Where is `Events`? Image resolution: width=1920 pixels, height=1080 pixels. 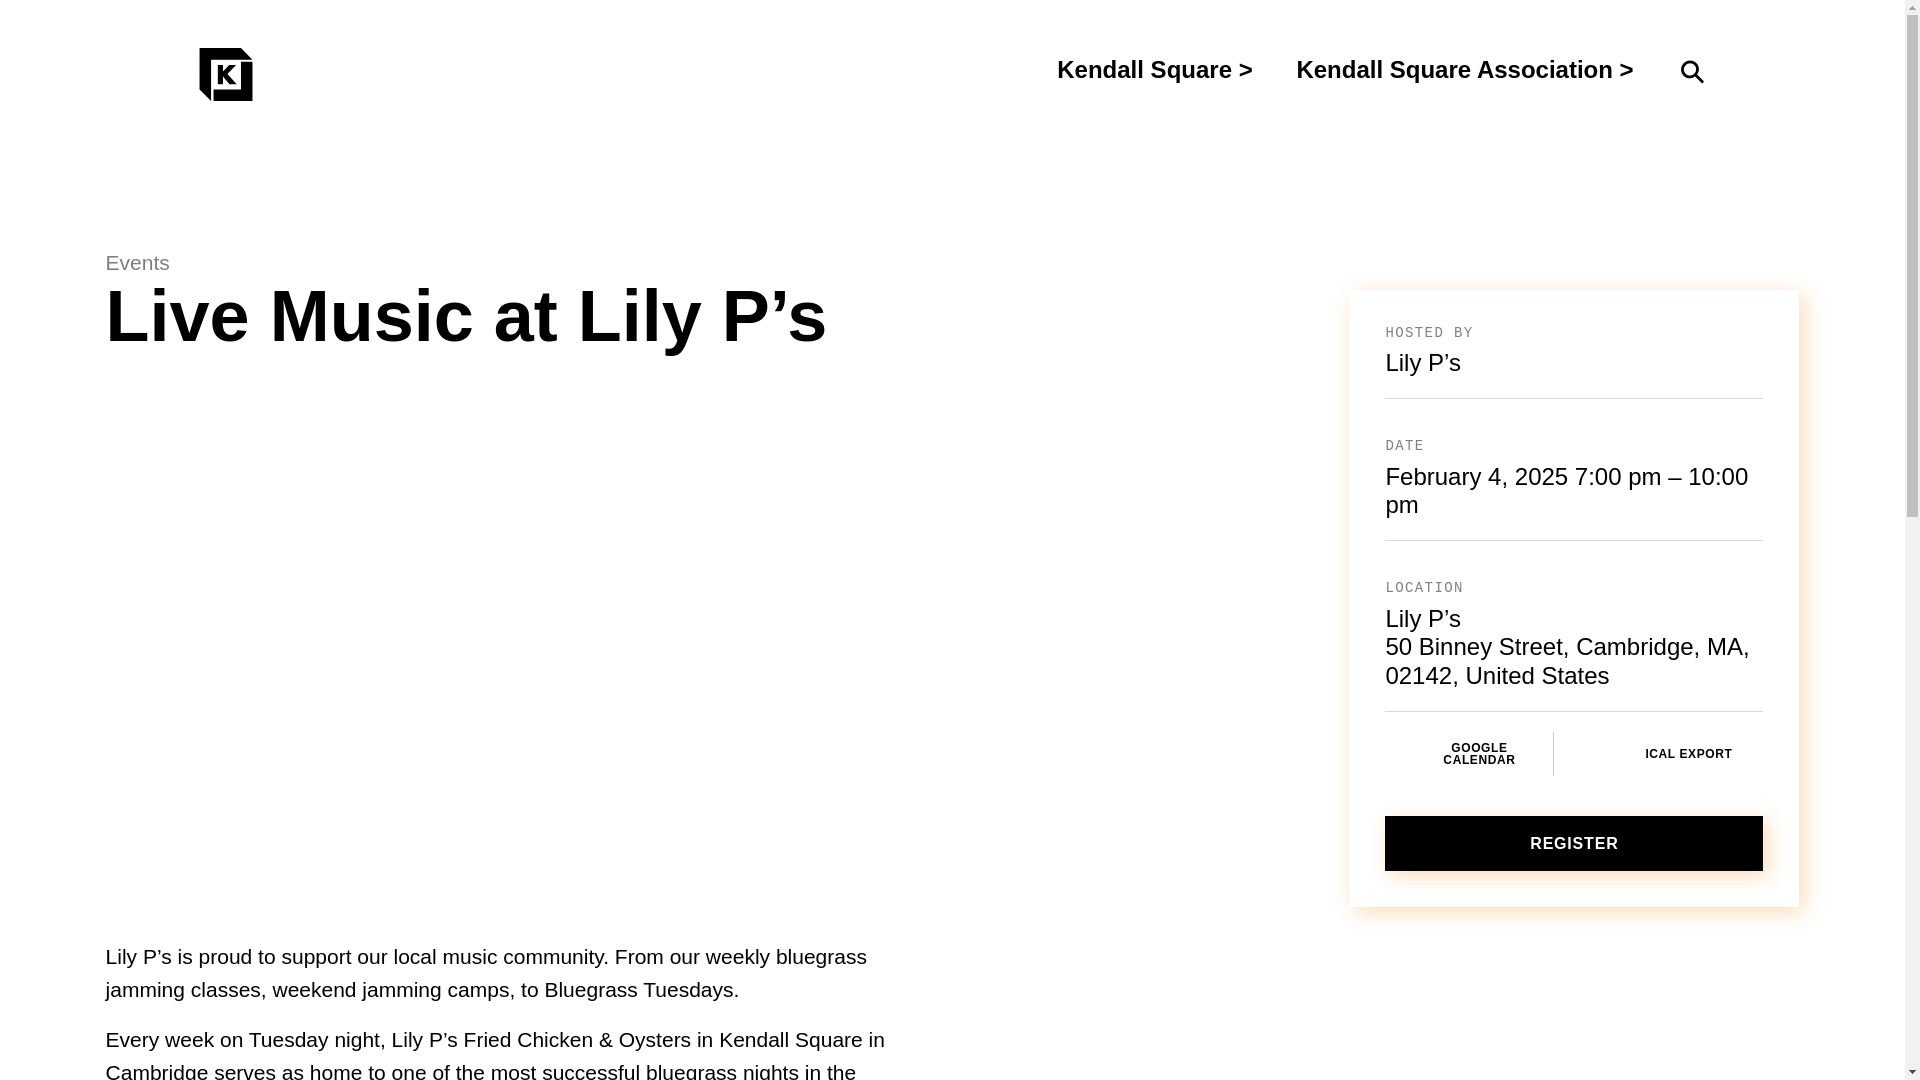
Events is located at coordinates (657, 262).